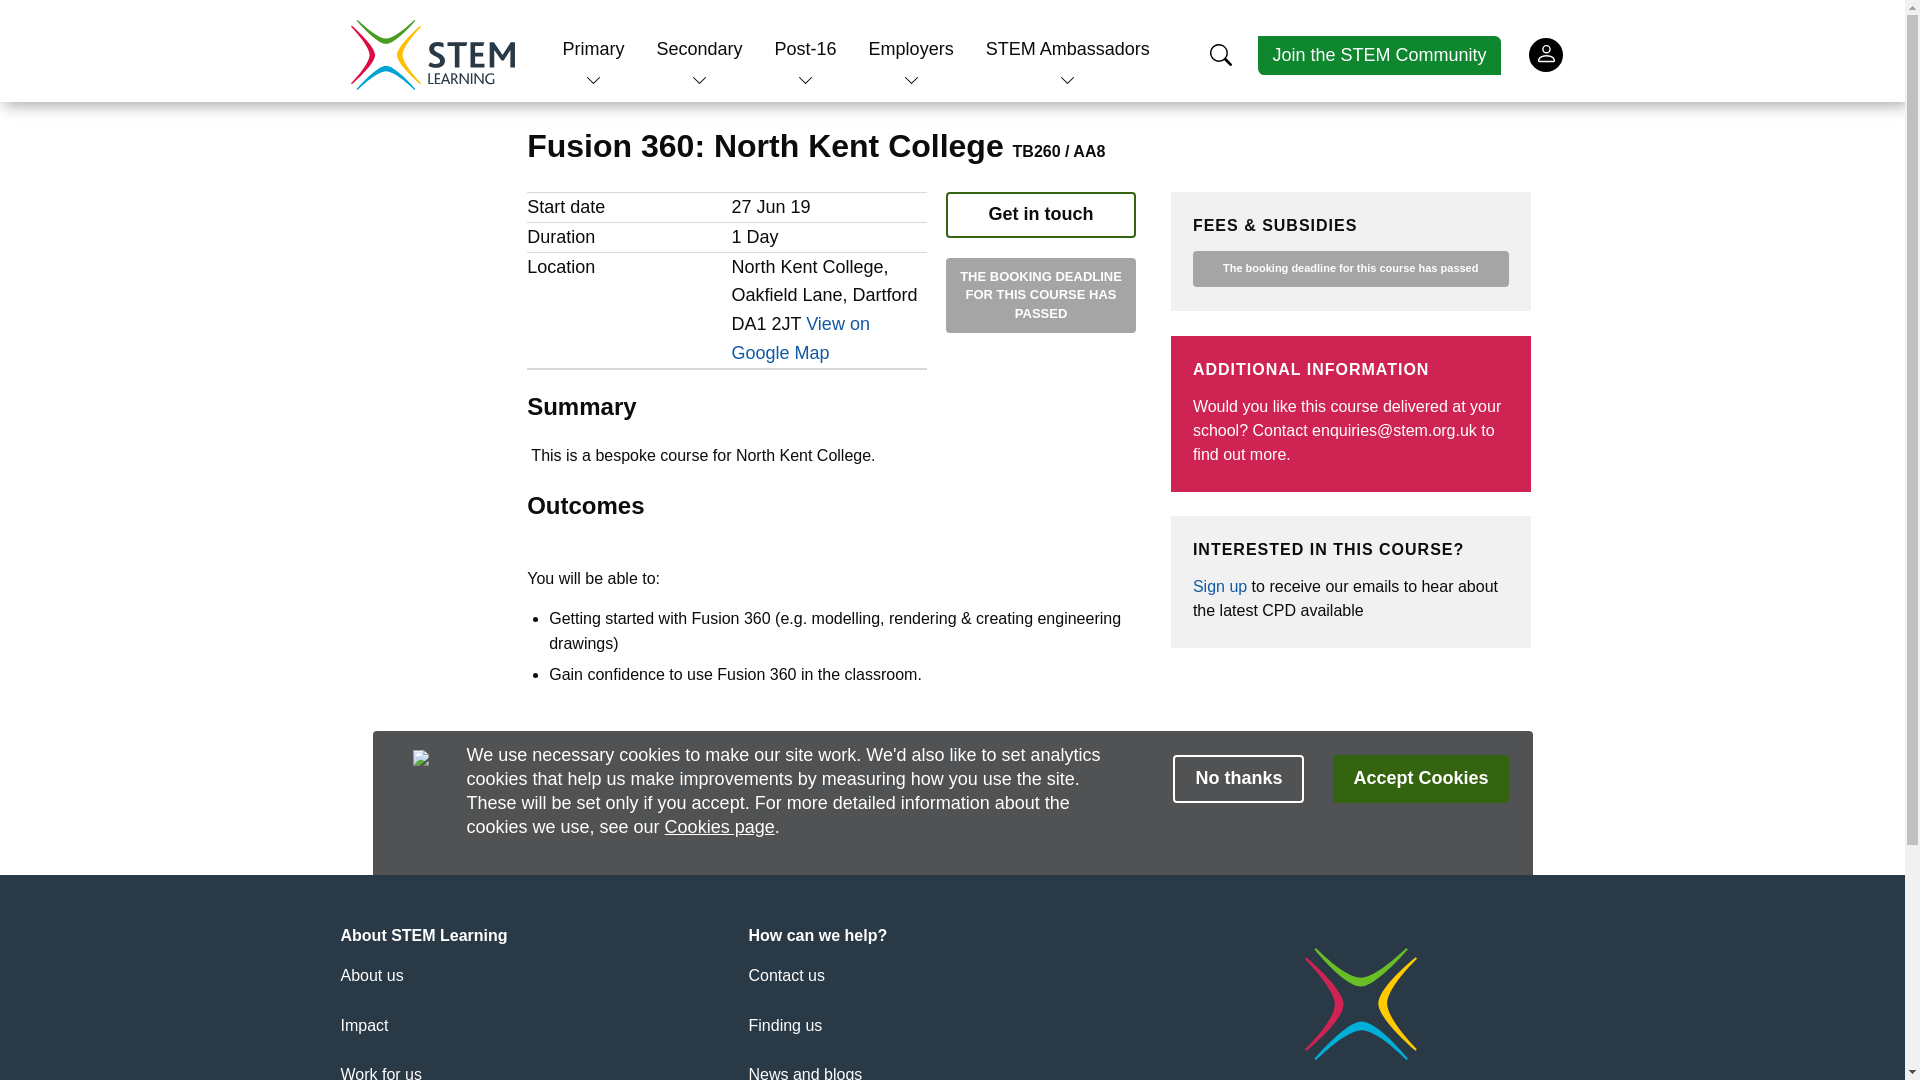 This screenshot has width=1920, height=1080. Describe the element at coordinates (806, 48) in the screenshot. I see `Post-16` at that location.